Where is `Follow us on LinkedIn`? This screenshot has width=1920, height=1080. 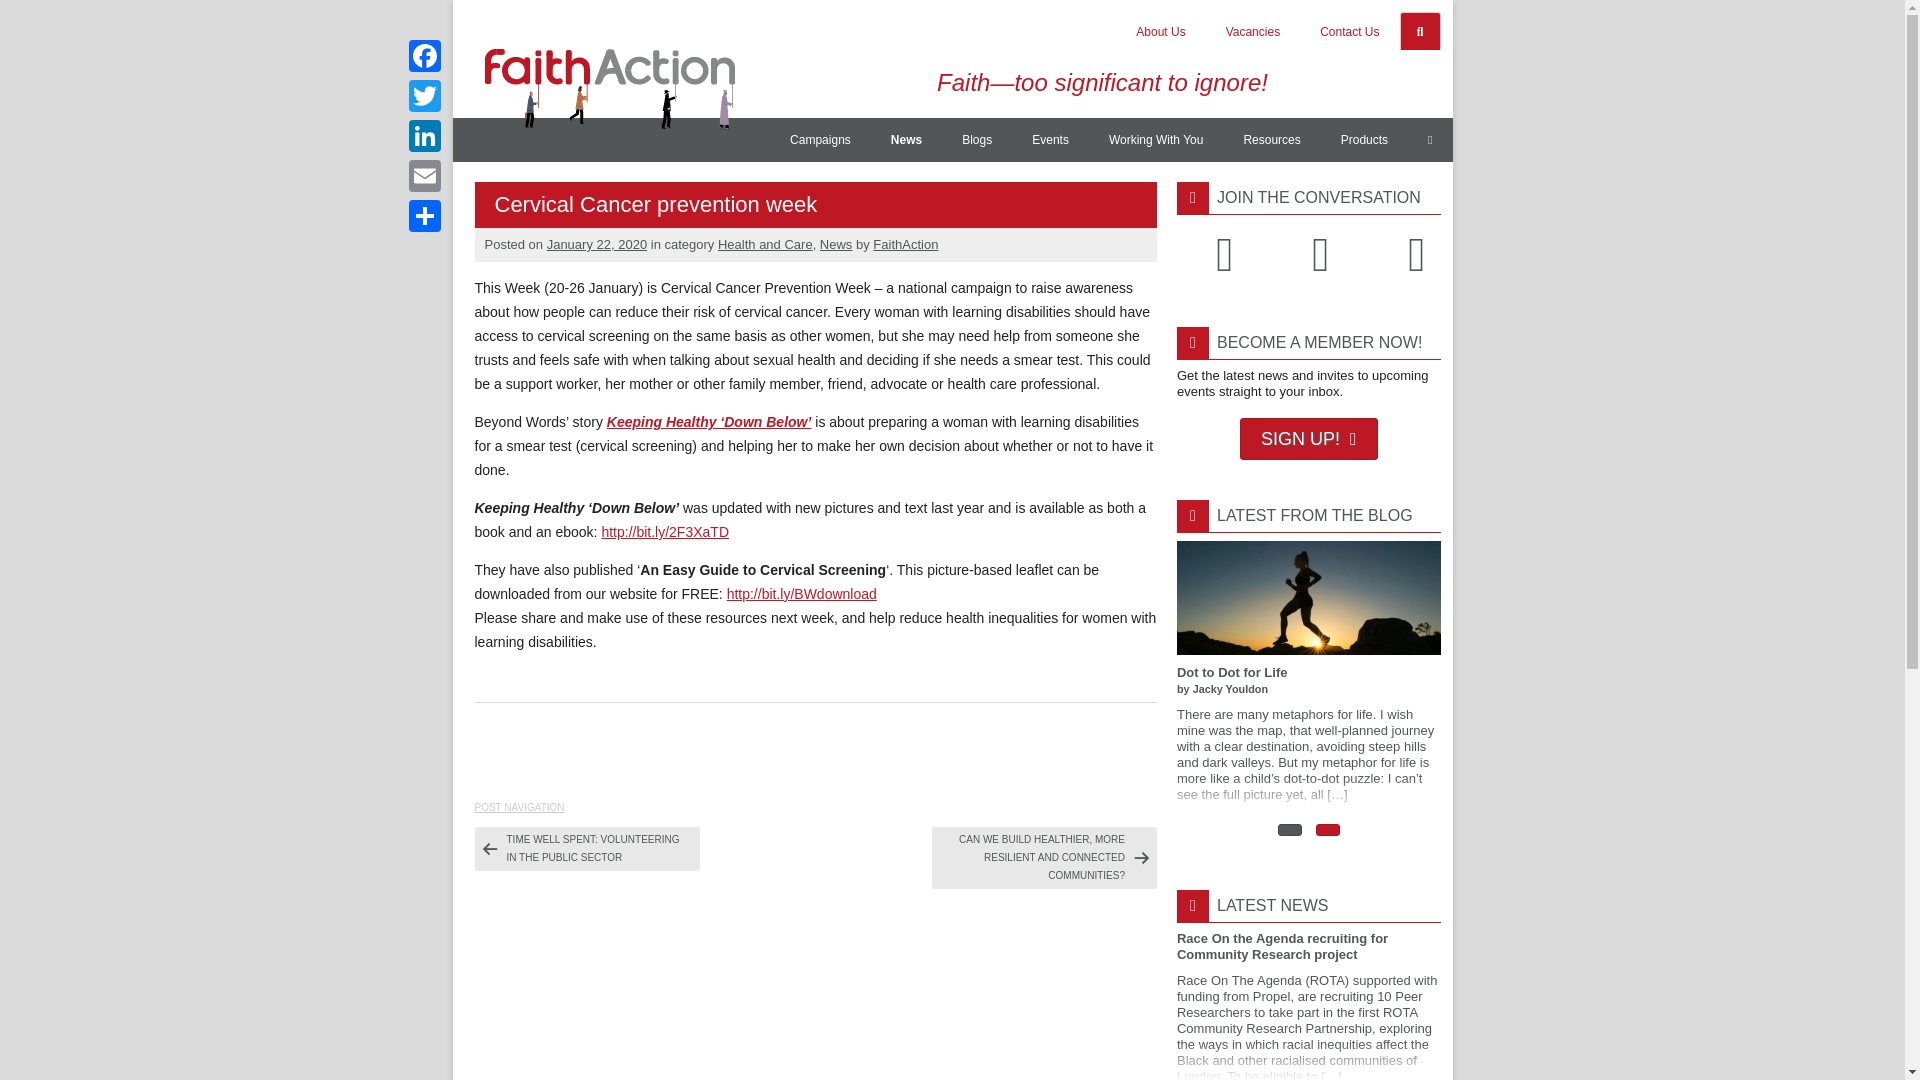 Follow us on LinkedIn is located at coordinates (1416, 254).